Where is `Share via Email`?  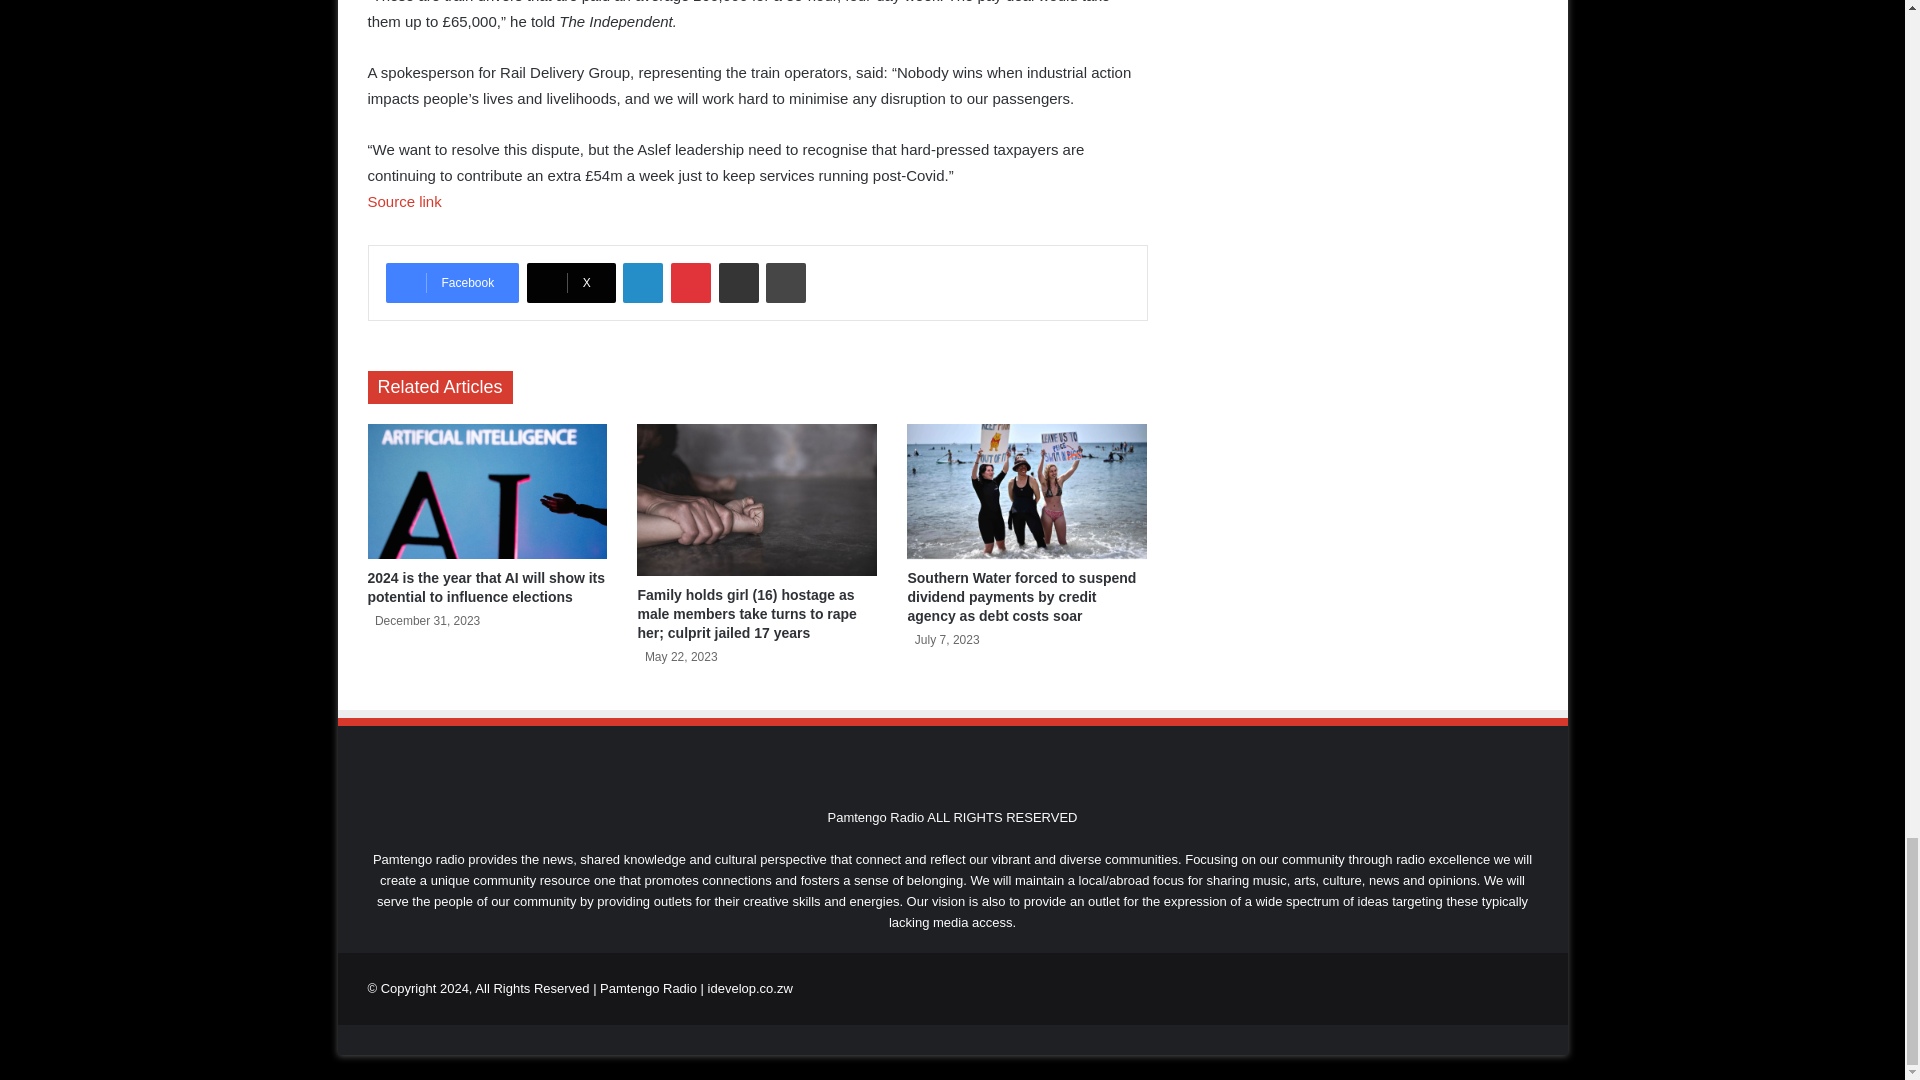 Share via Email is located at coordinates (738, 283).